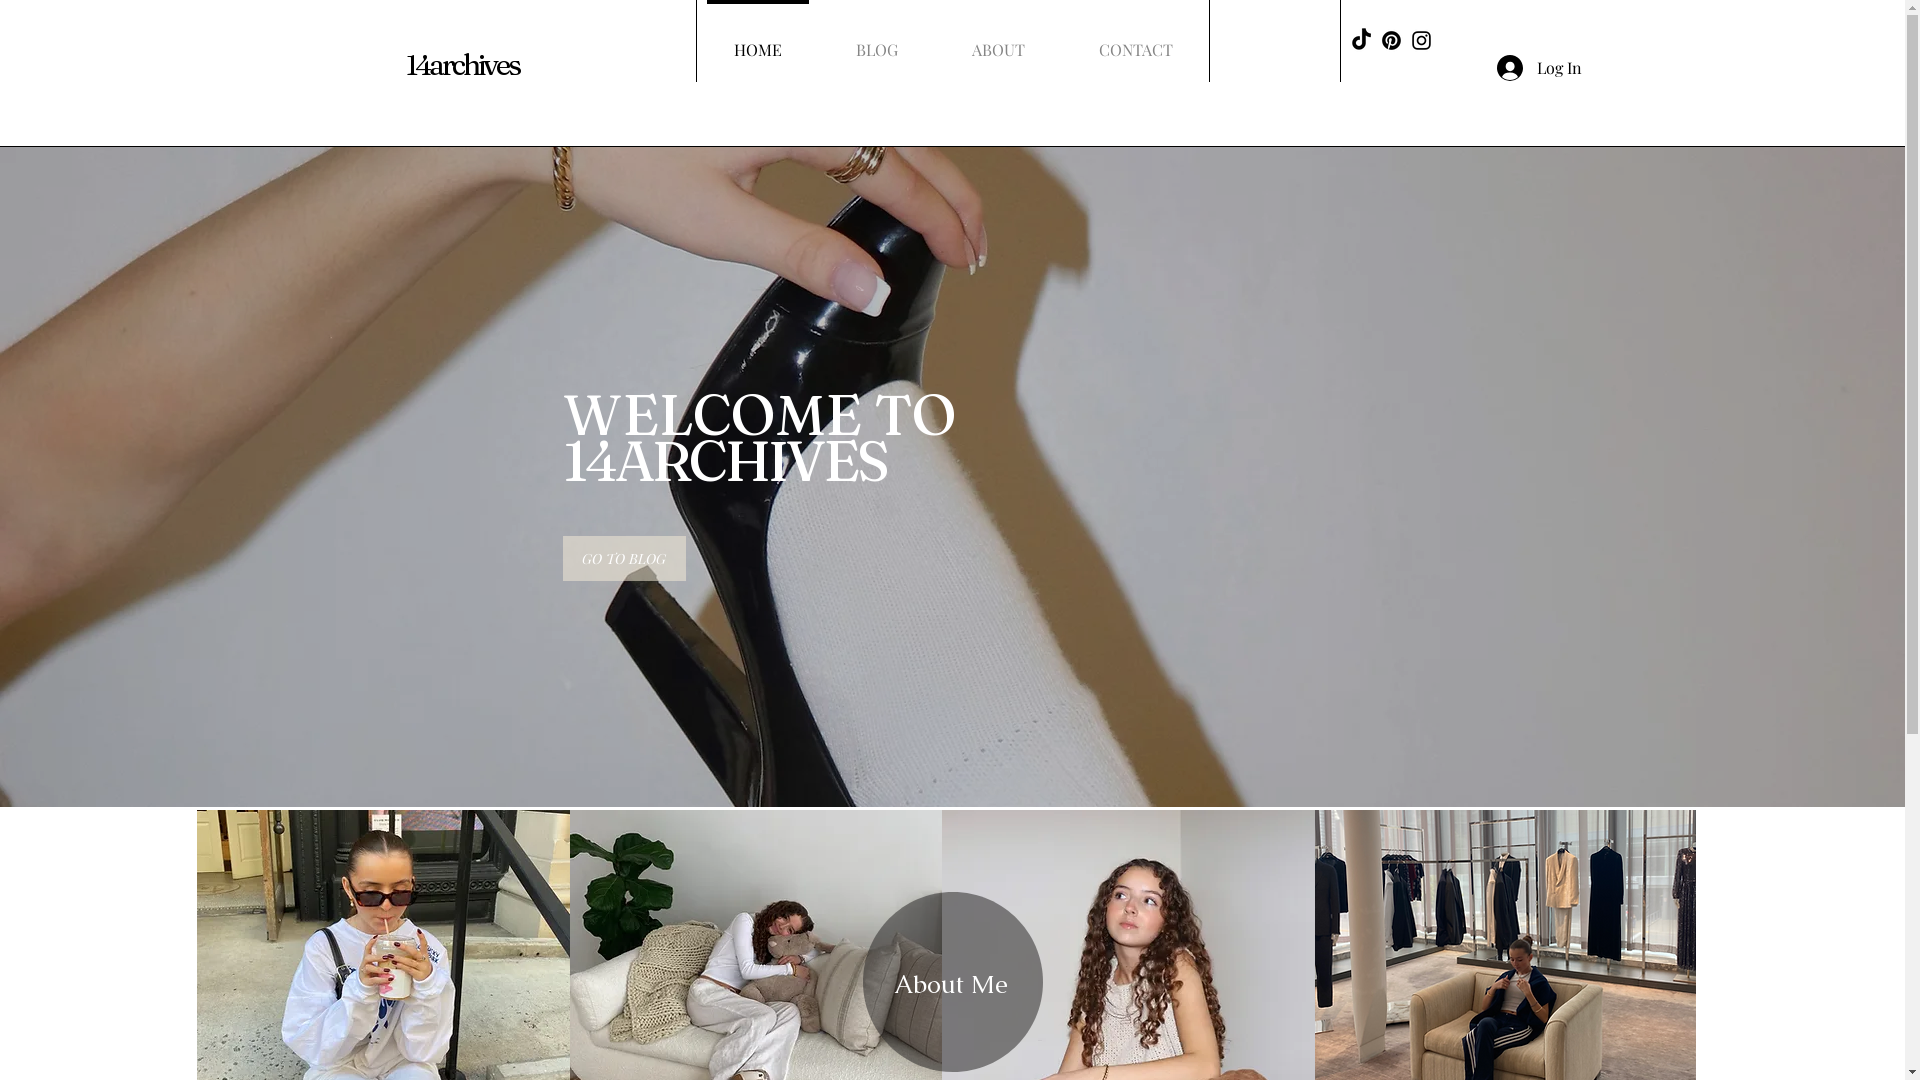 Image resolution: width=1920 pixels, height=1080 pixels. What do you see at coordinates (1136, 41) in the screenshot?
I see `CONTACT` at bounding box center [1136, 41].